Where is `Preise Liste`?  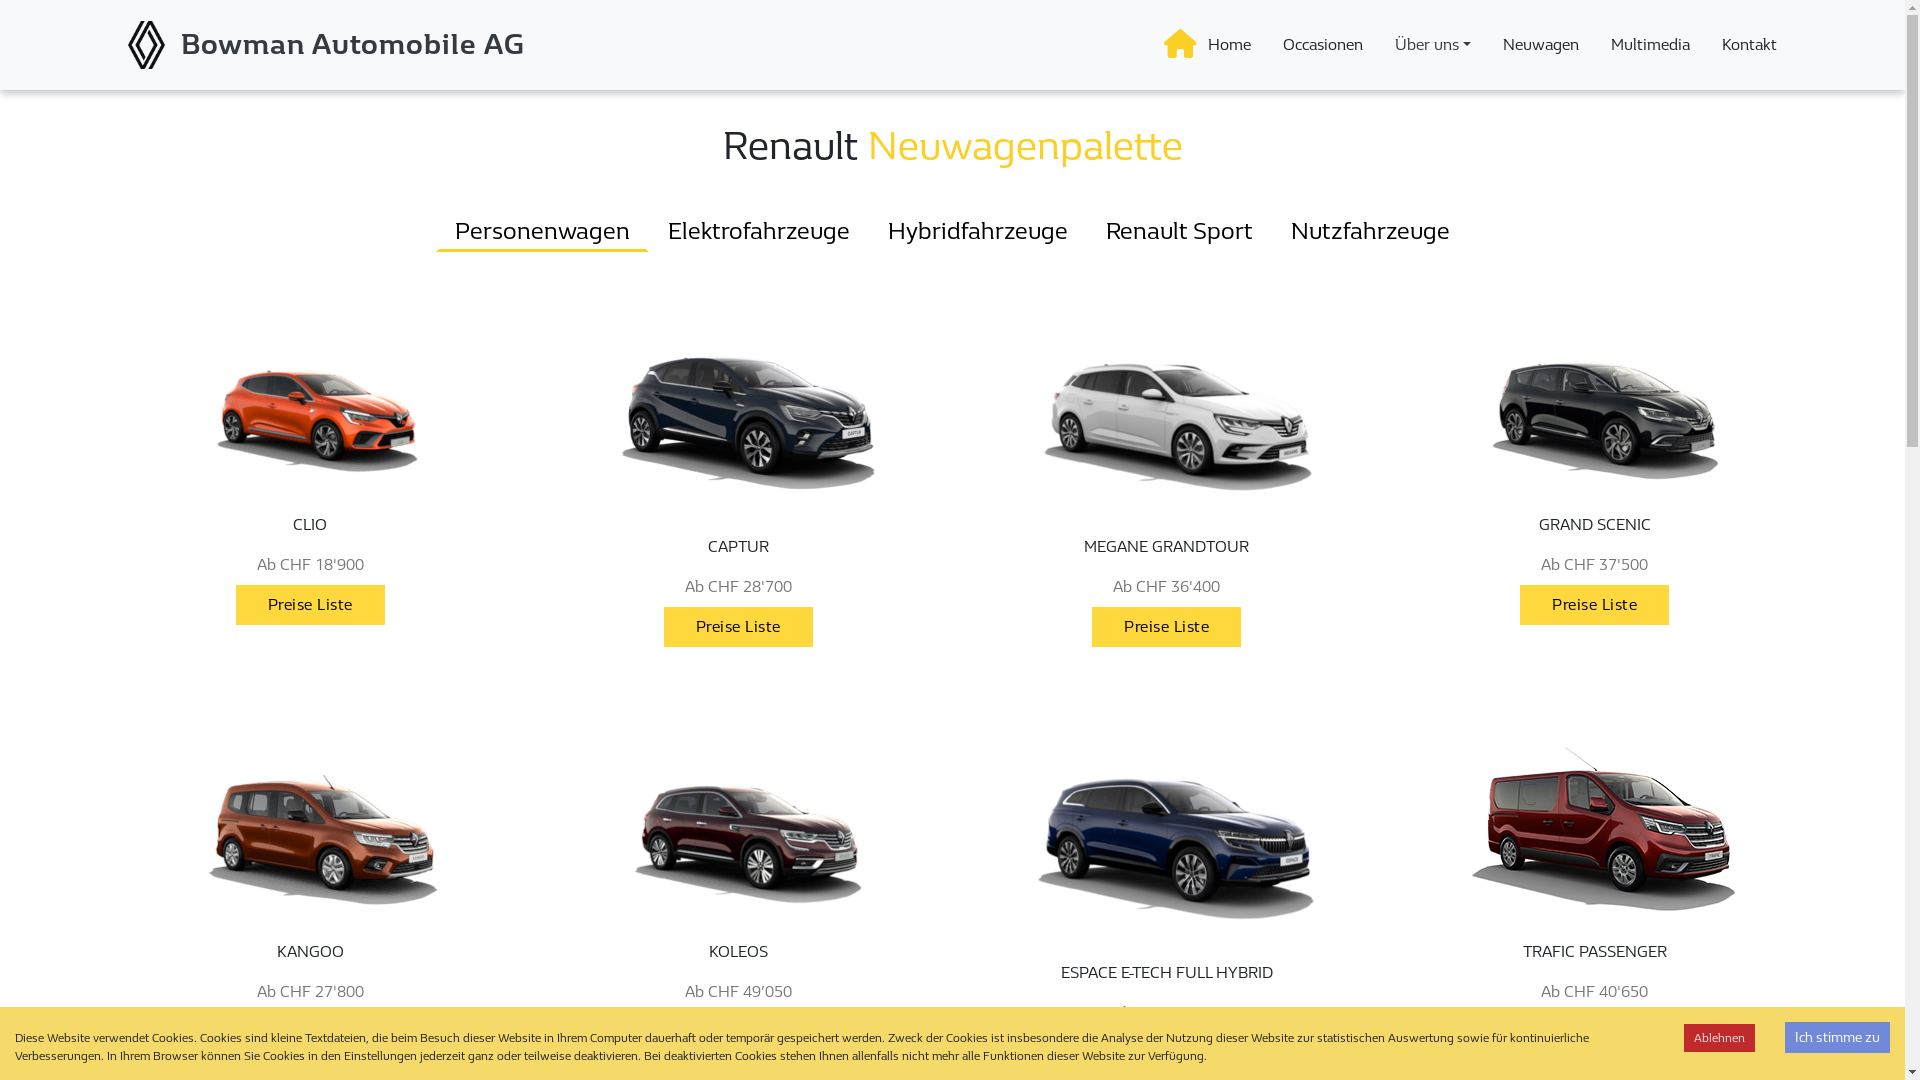 Preise Liste is located at coordinates (1166, 1052).